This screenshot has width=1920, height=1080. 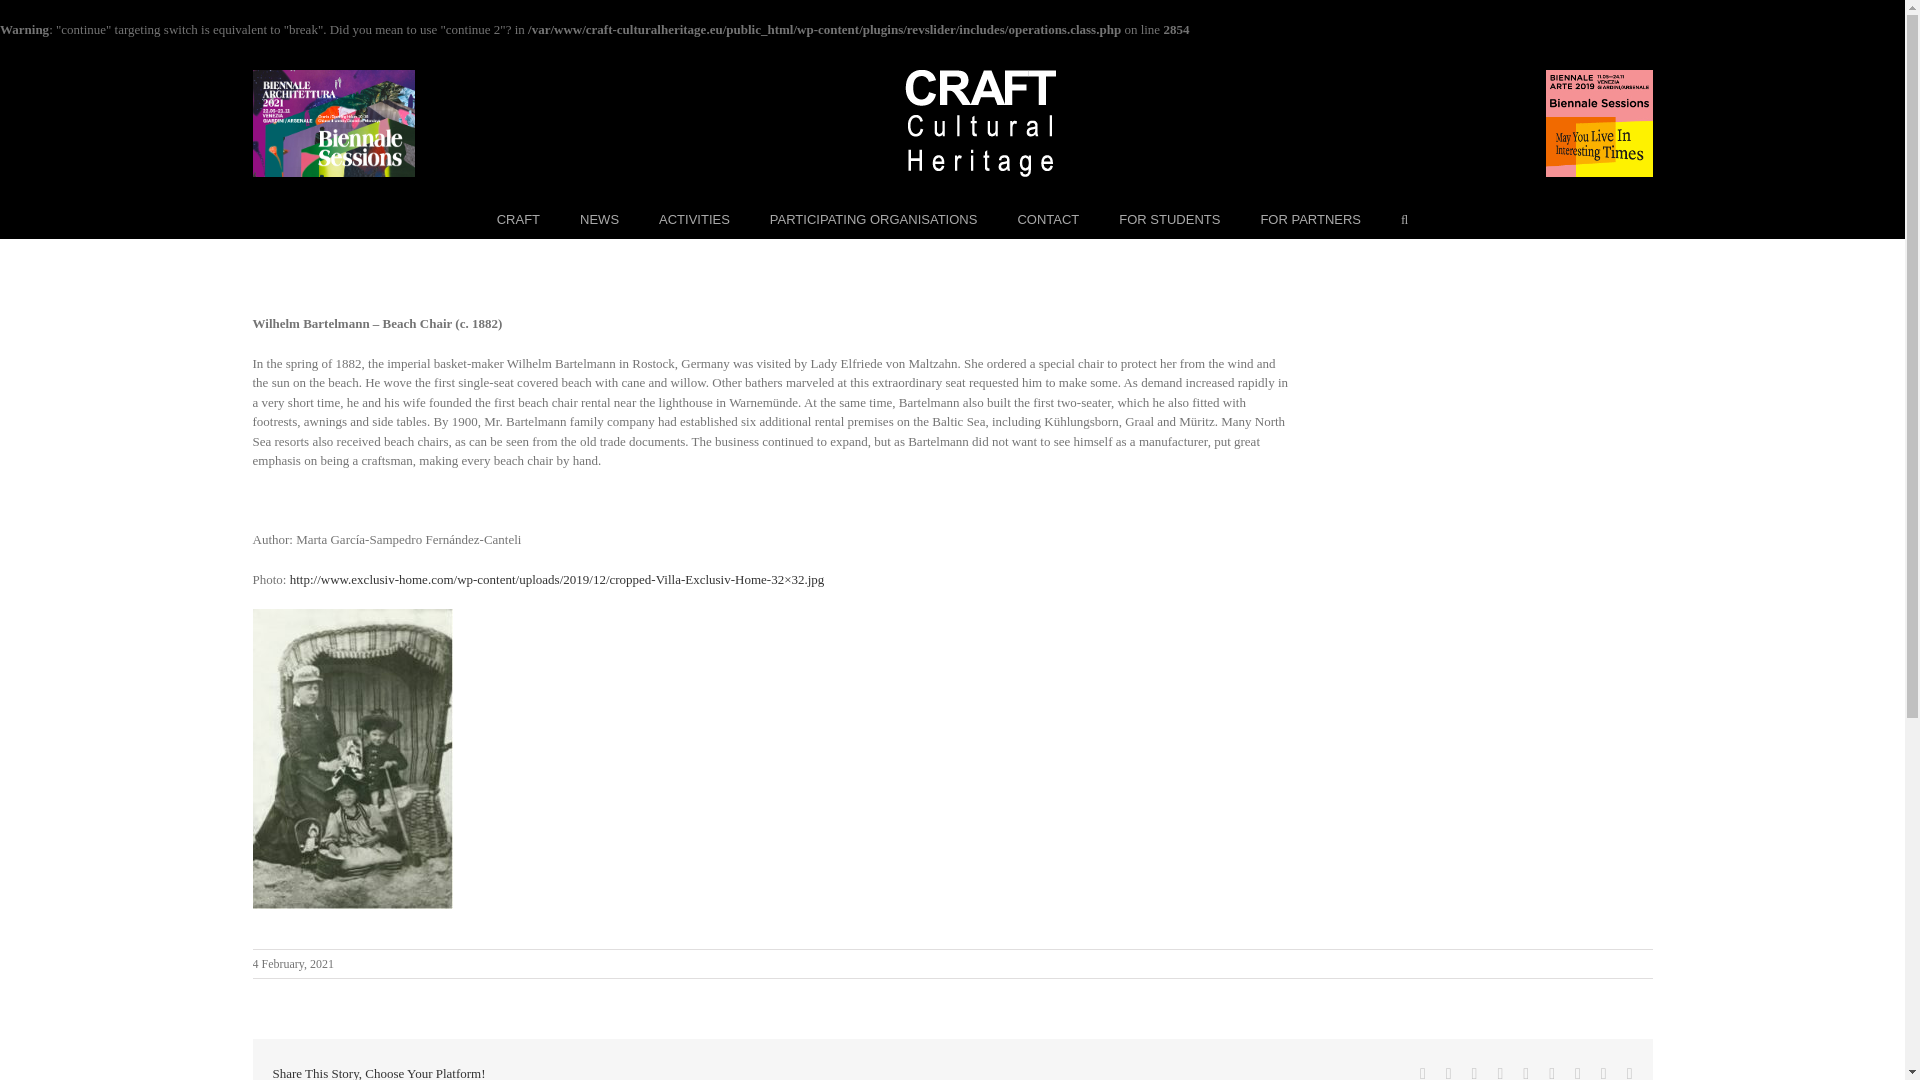 What do you see at coordinates (1048, 217) in the screenshot?
I see `CONTACT` at bounding box center [1048, 217].